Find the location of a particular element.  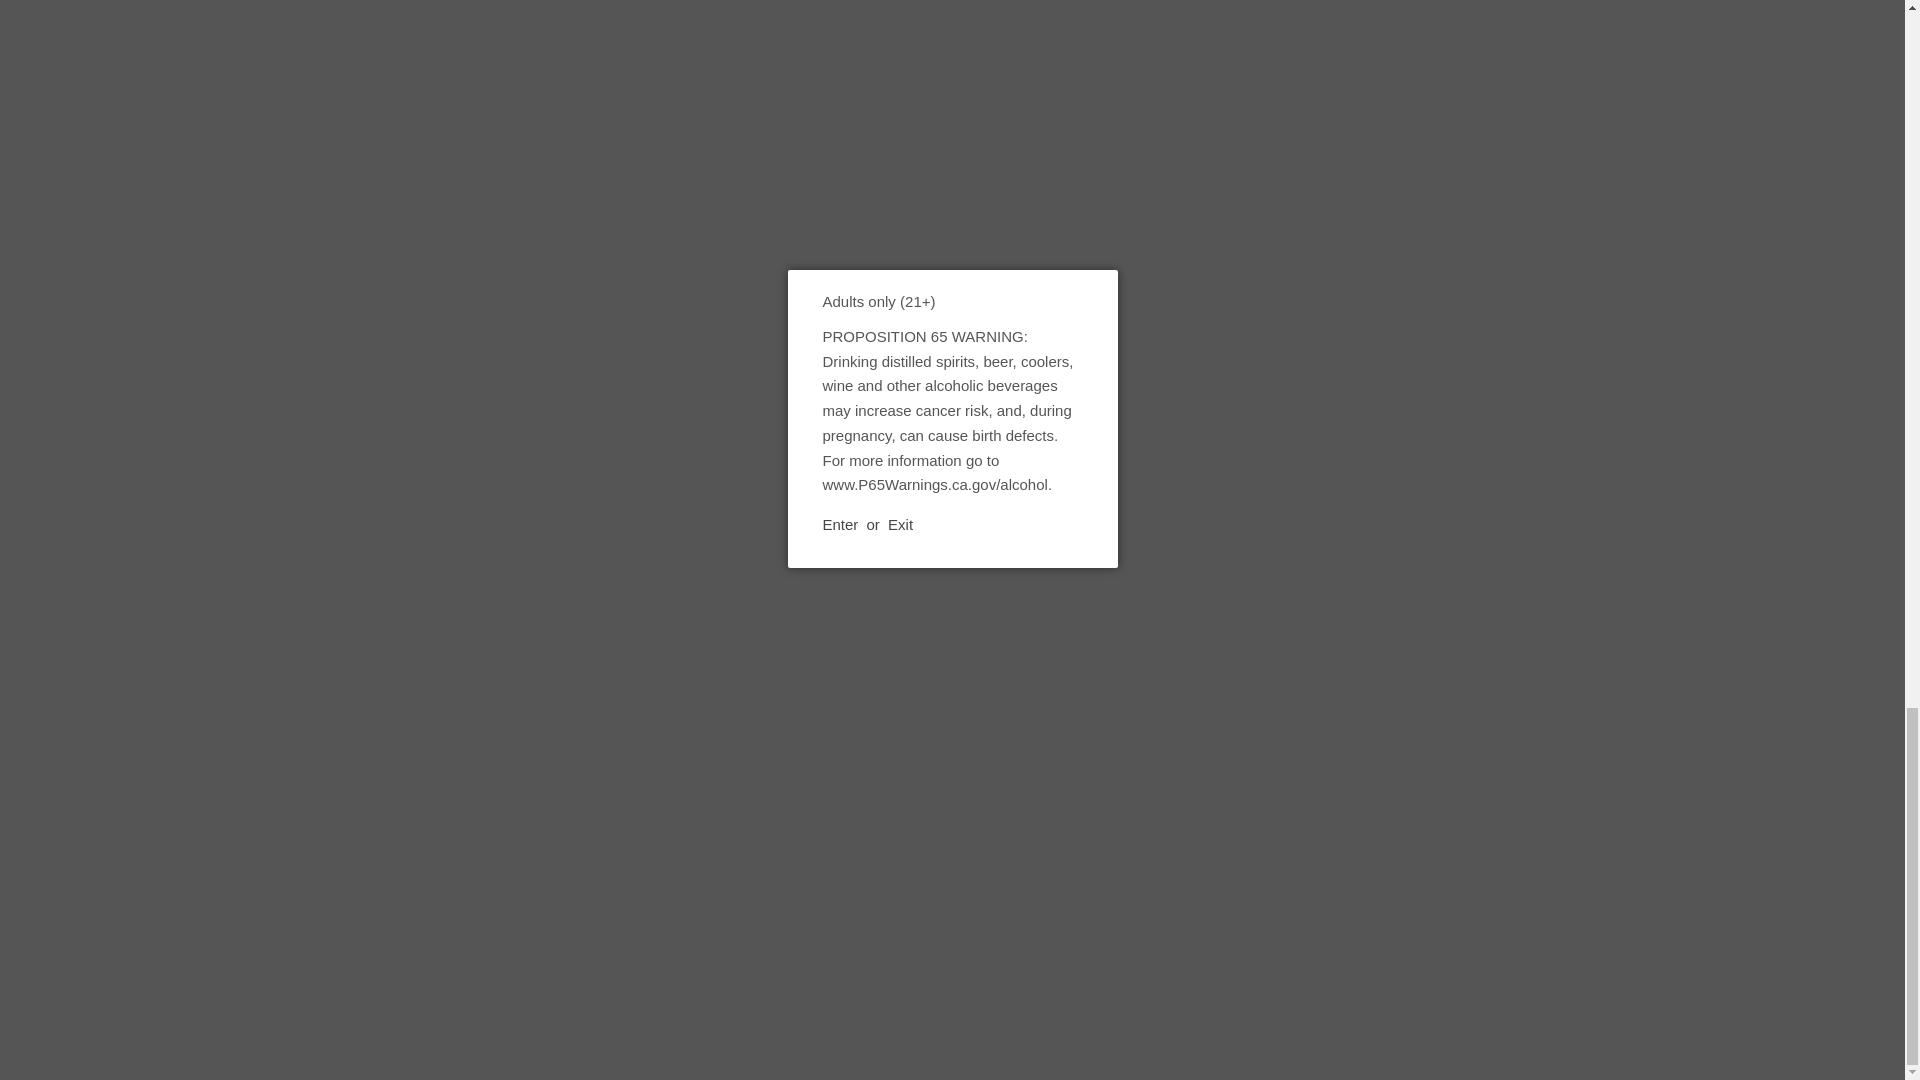

Discover is located at coordinates (1428, 982).